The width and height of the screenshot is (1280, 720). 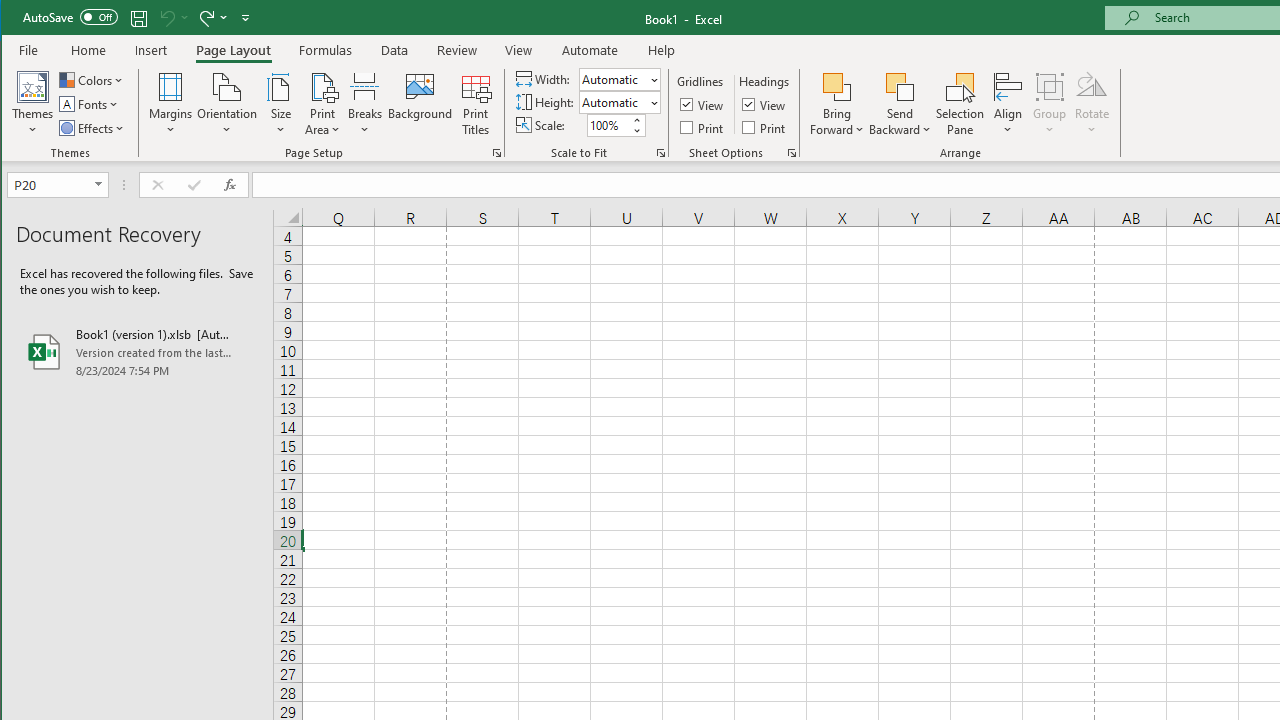 I want to click on Background..., so click(x=420, y=104).